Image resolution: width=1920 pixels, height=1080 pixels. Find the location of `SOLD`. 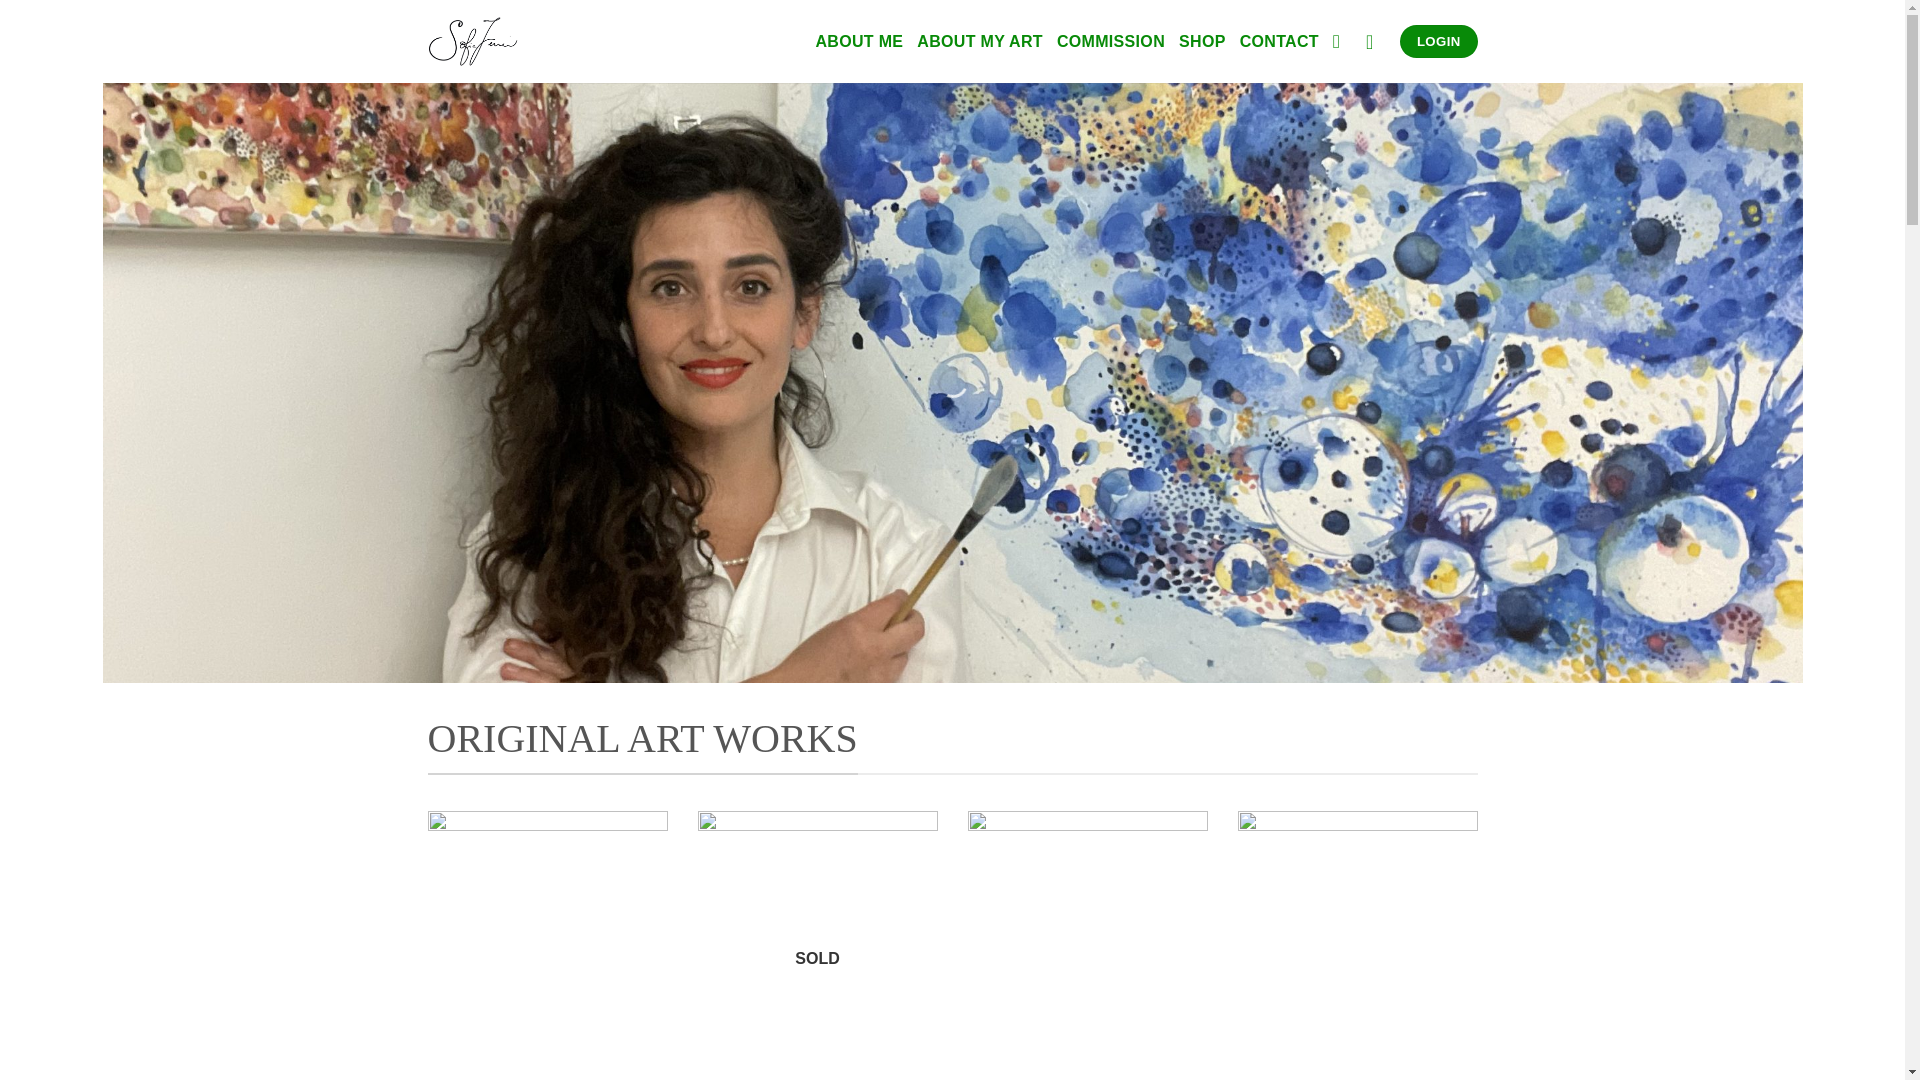

SOLD is located at coordinates (818, 946).